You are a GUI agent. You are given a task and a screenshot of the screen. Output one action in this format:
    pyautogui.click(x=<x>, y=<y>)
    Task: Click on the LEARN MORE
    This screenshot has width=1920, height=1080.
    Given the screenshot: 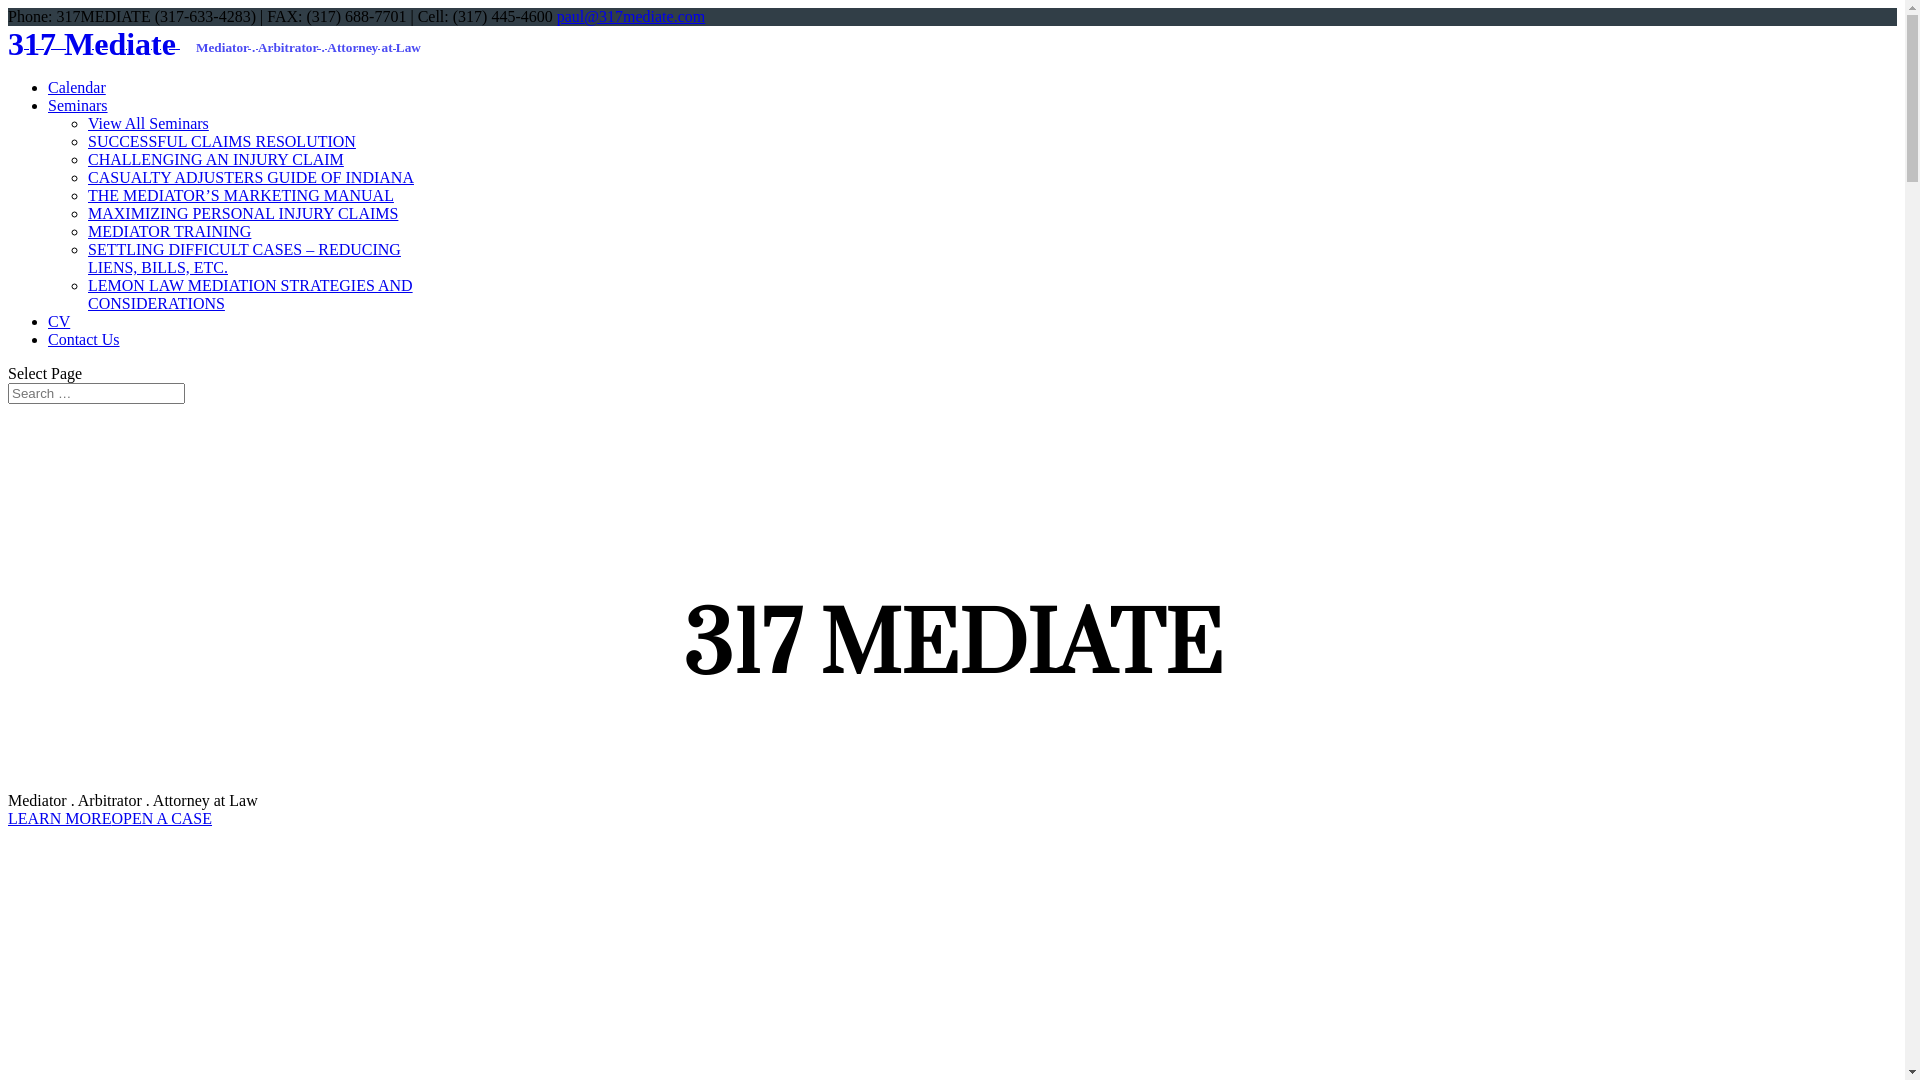 What is the action you would take?
    pyautogui.click(x=60, y=818)
    